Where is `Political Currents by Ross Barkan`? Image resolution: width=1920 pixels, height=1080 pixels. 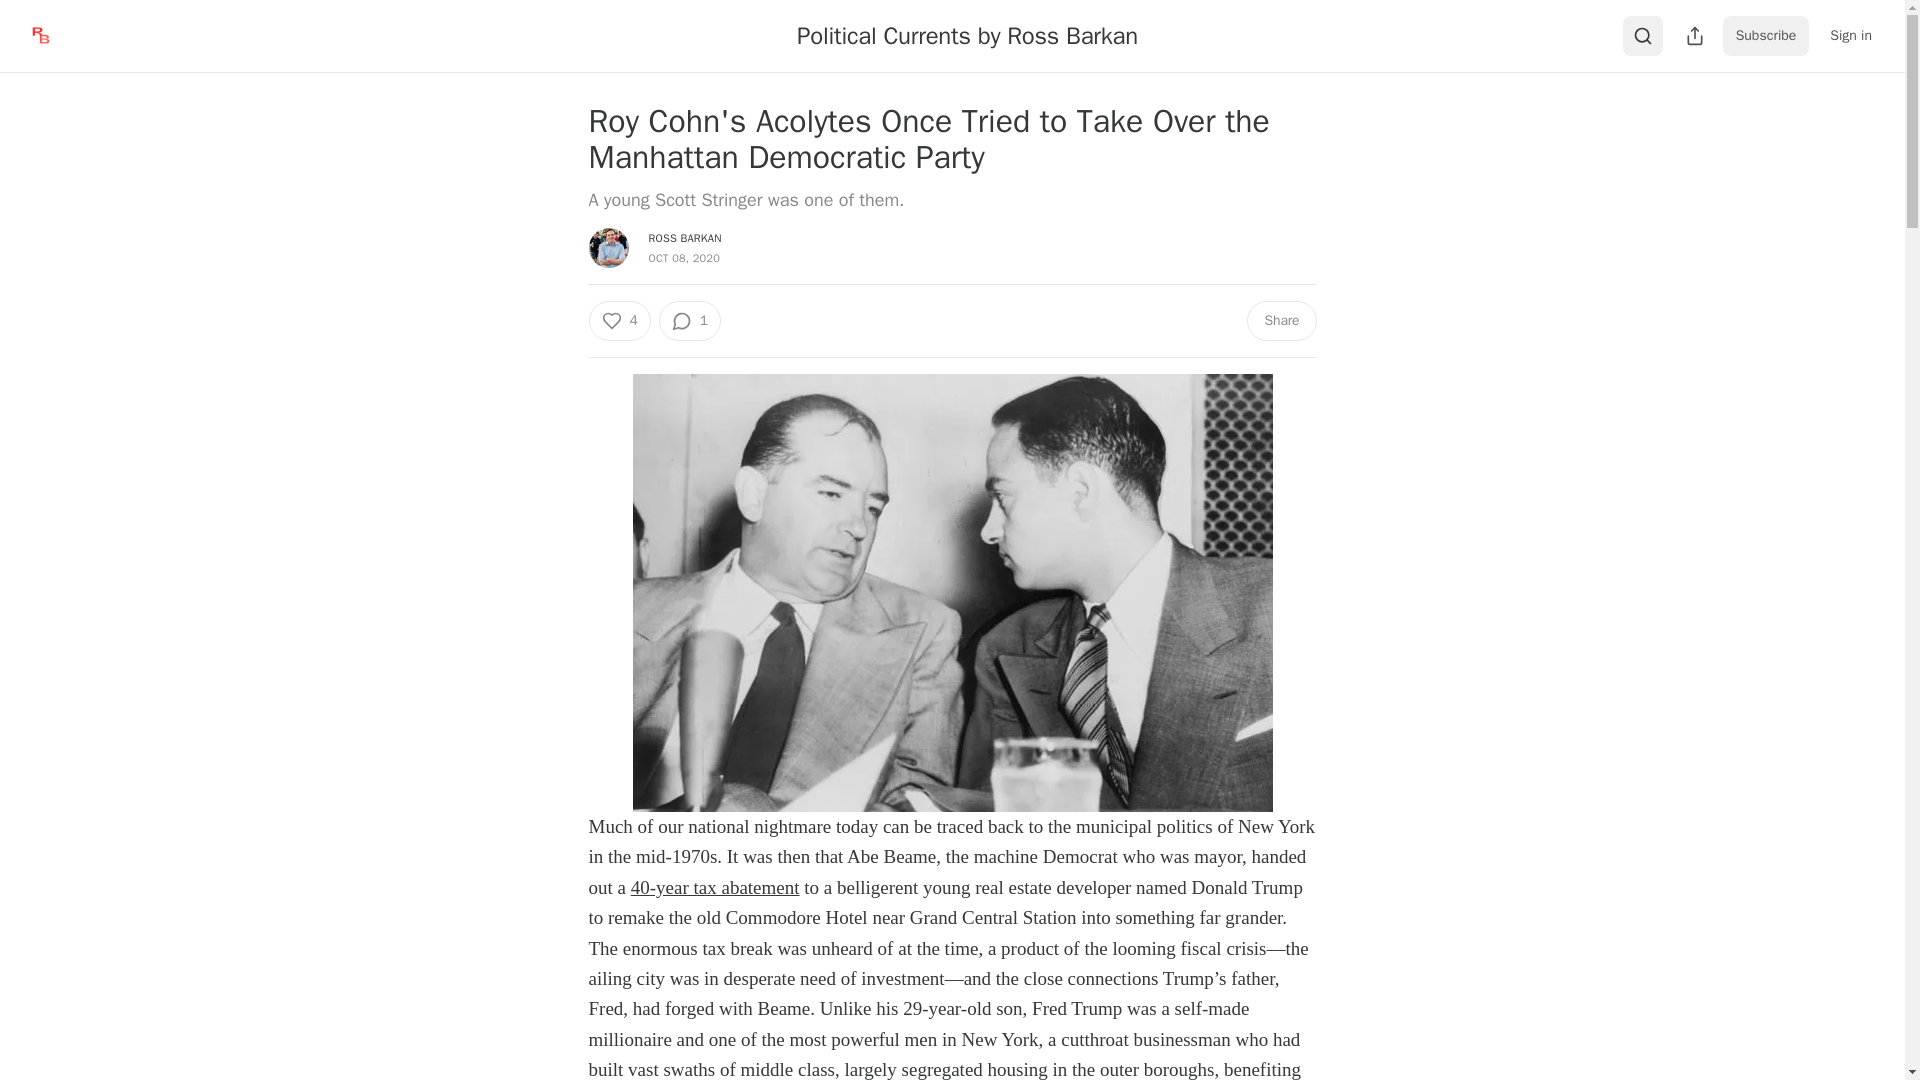 Political Currents by Ross Barkan is located at coordinates (967, 35).